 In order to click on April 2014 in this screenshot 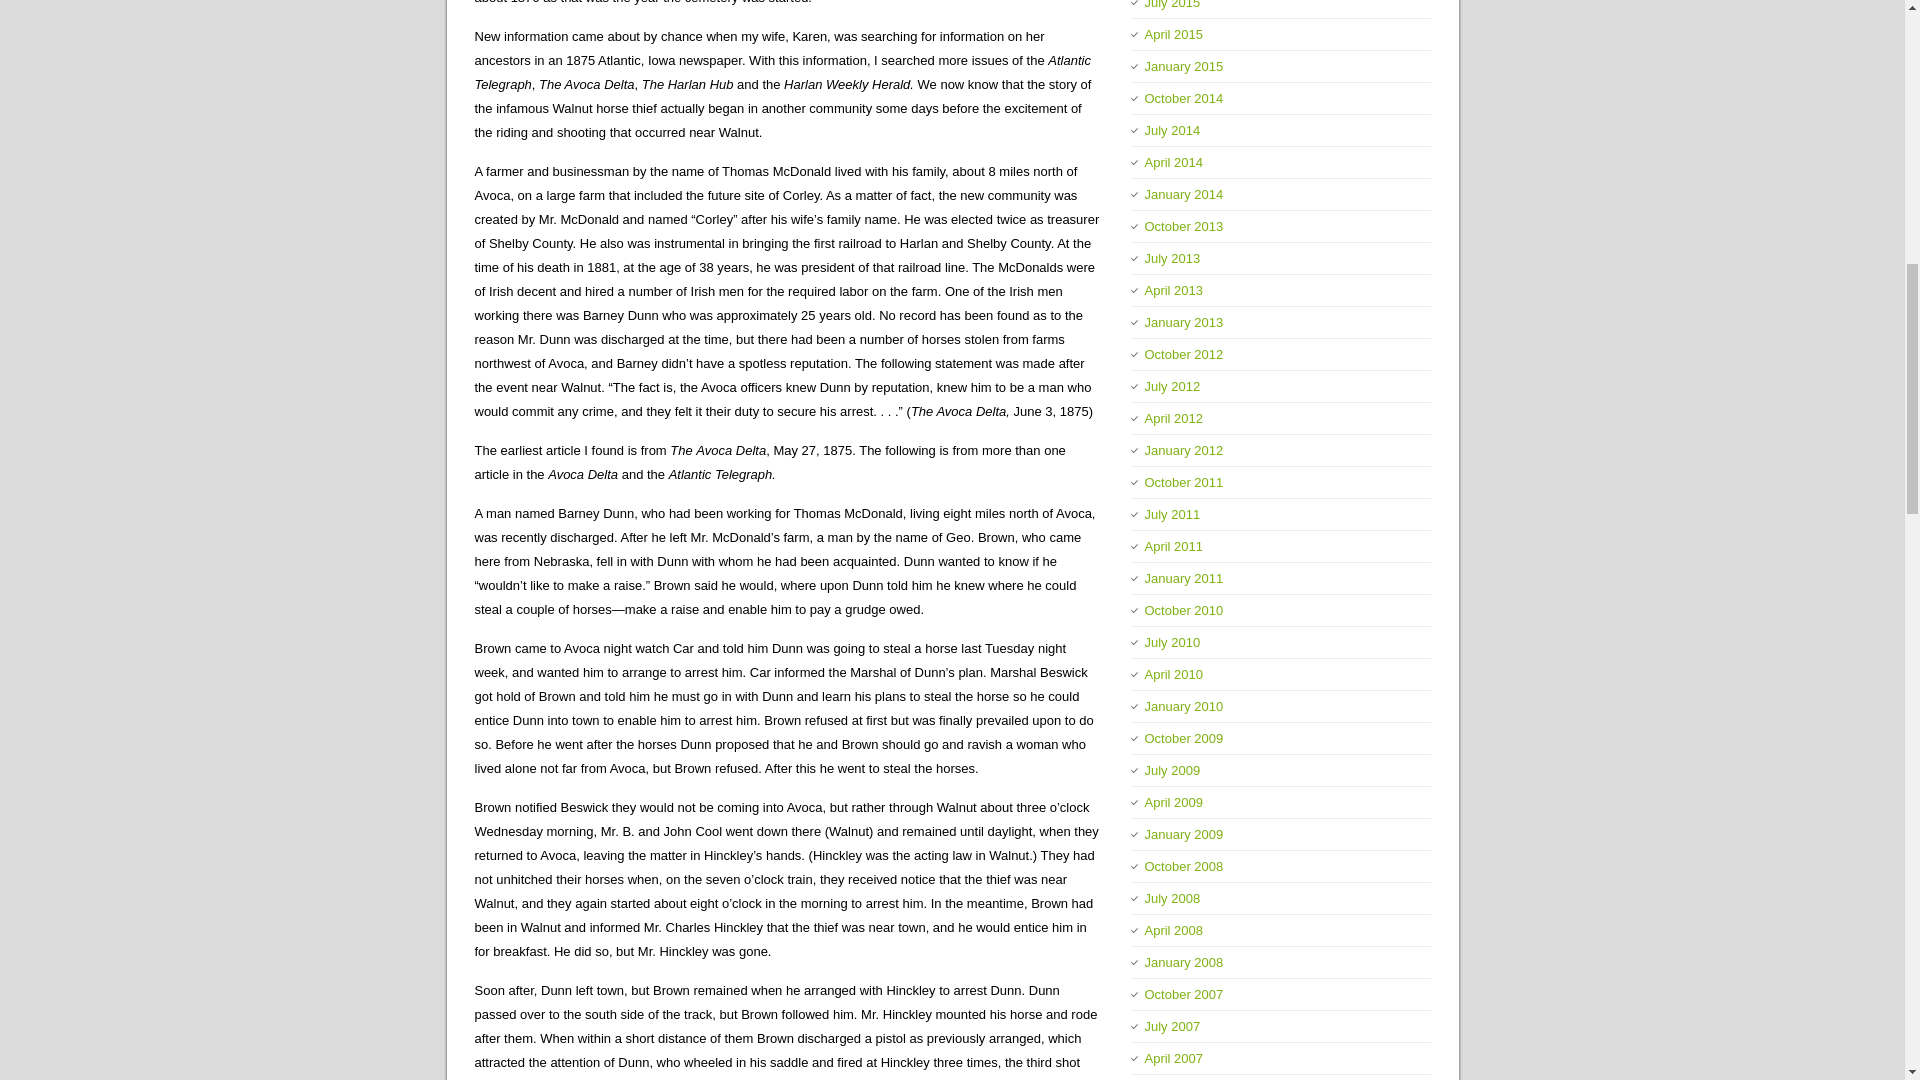, I will do `click(1174, 162)`.